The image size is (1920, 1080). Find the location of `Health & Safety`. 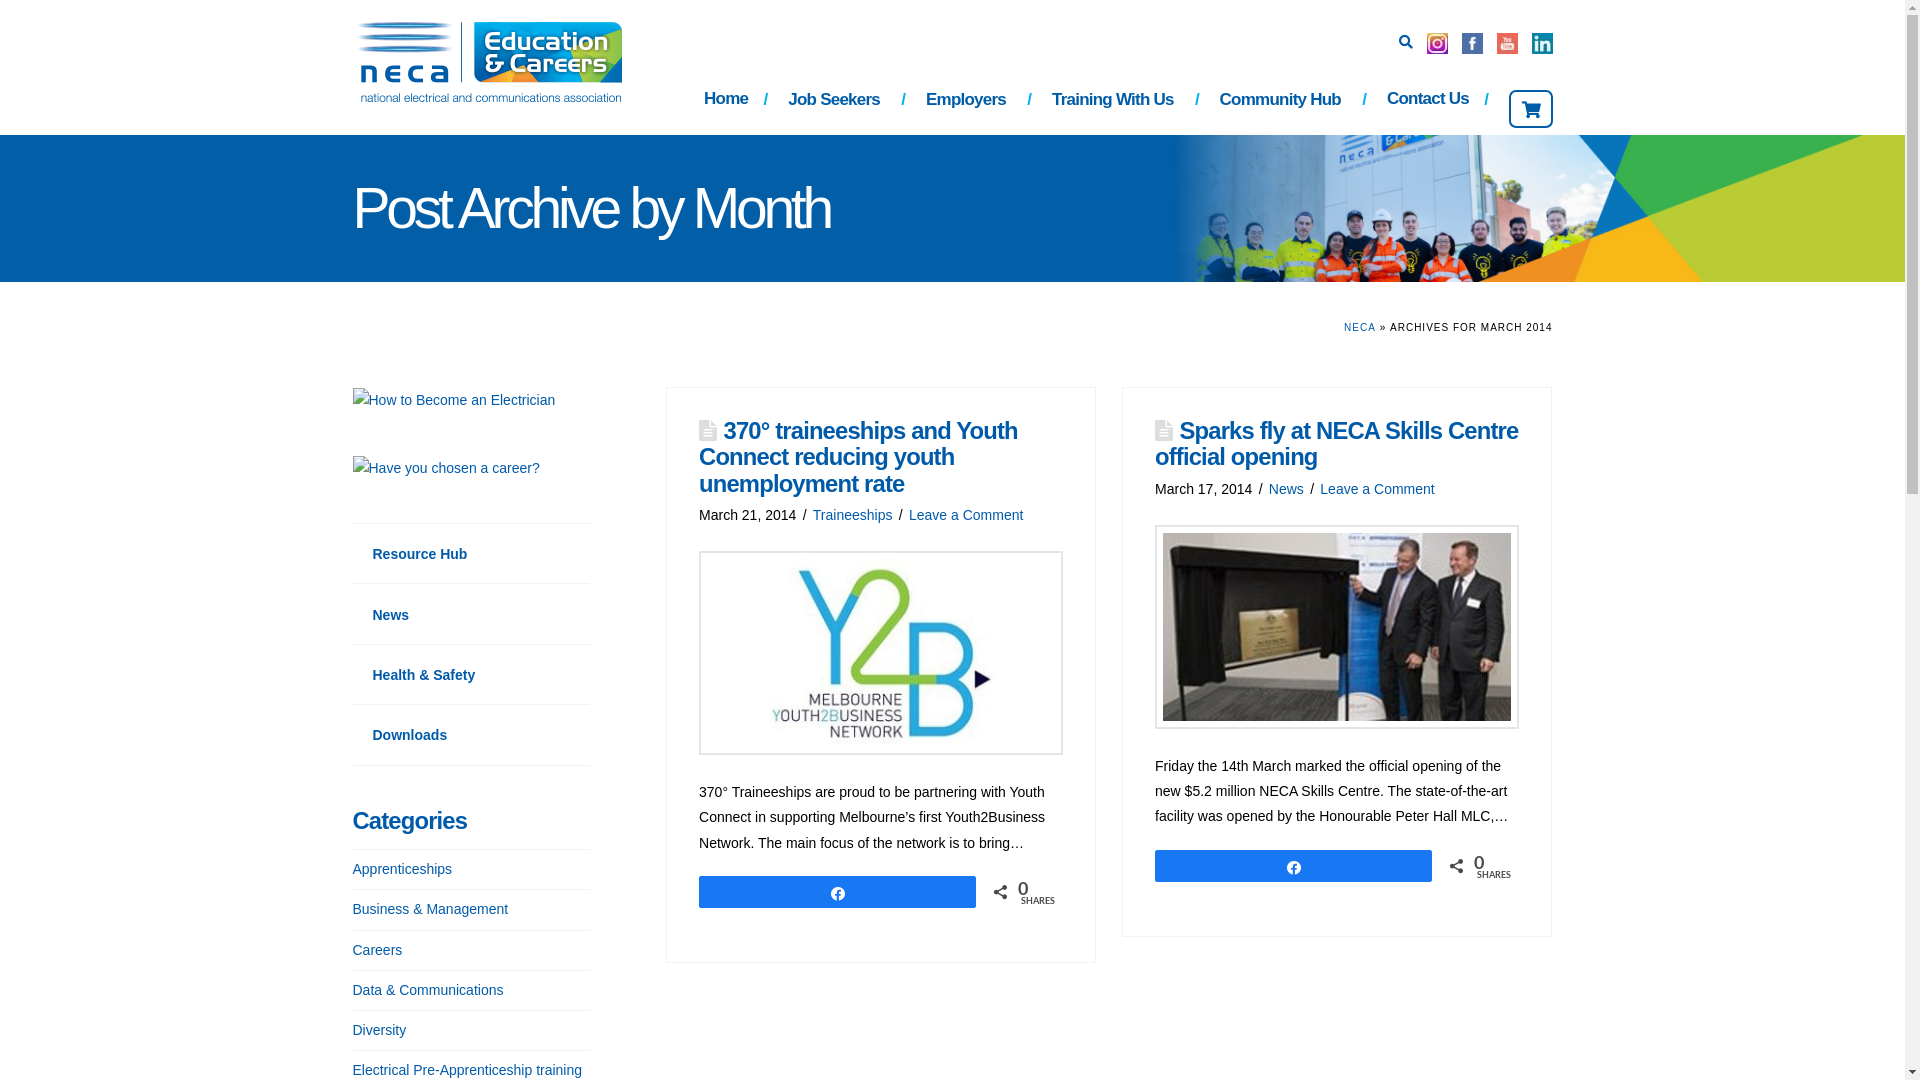

Health & Safety is located at coordinates (471, 674).